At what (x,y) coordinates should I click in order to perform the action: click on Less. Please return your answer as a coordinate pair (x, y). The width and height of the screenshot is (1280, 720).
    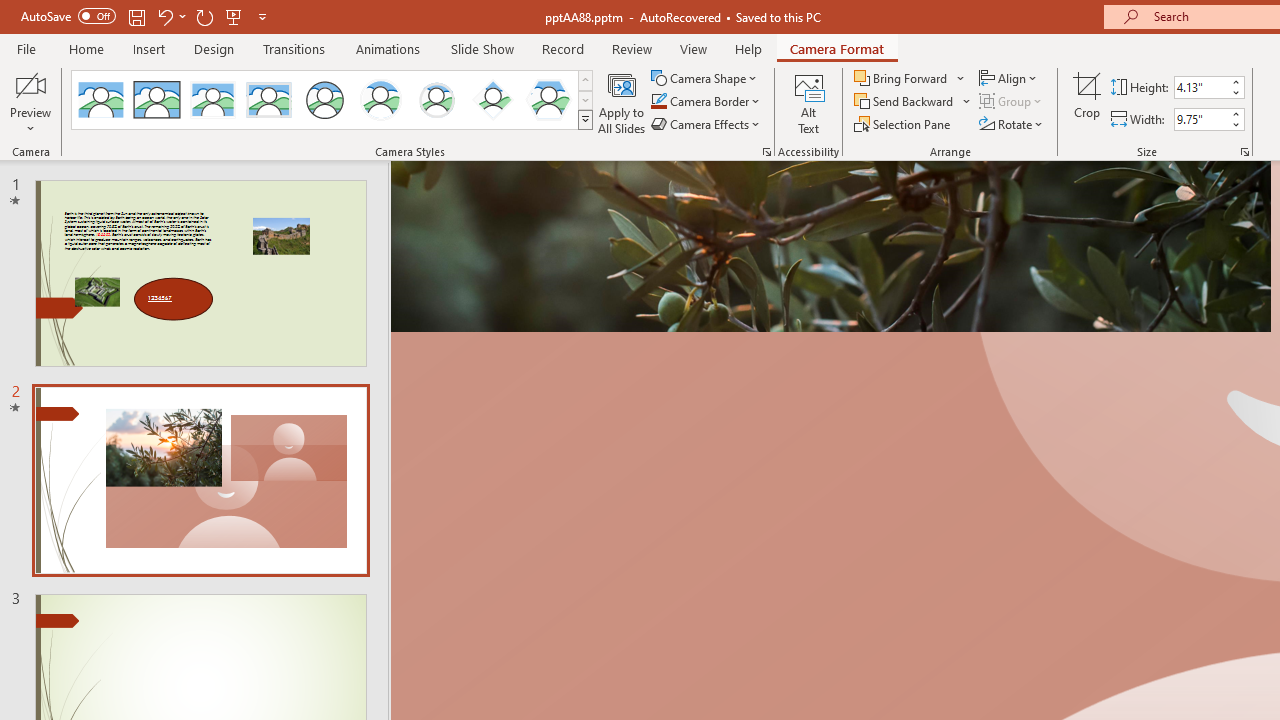
    Looking at the image, I should click on (1236, 124).